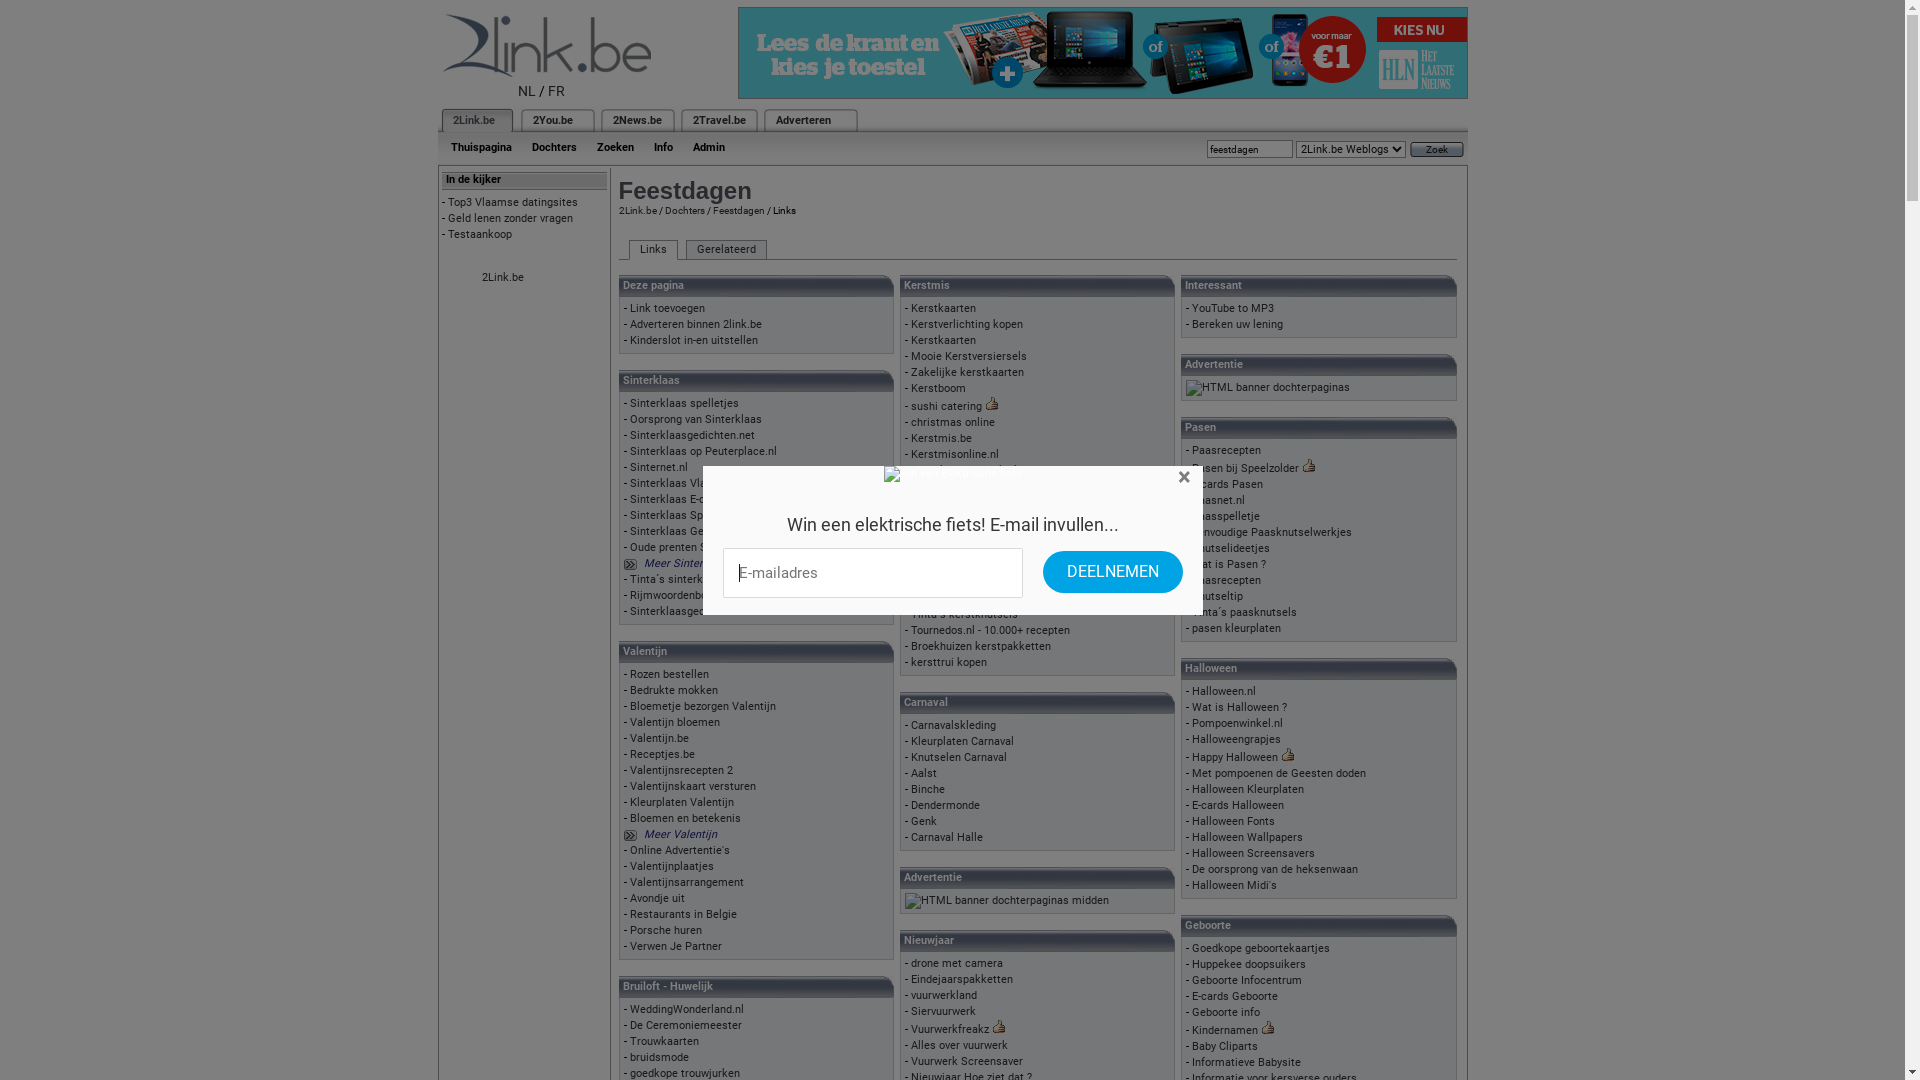 Image resolution: width=1920 pixels, height=1080 pixels. I want to click on Halloween Wallpapers, so click(1248, 838).